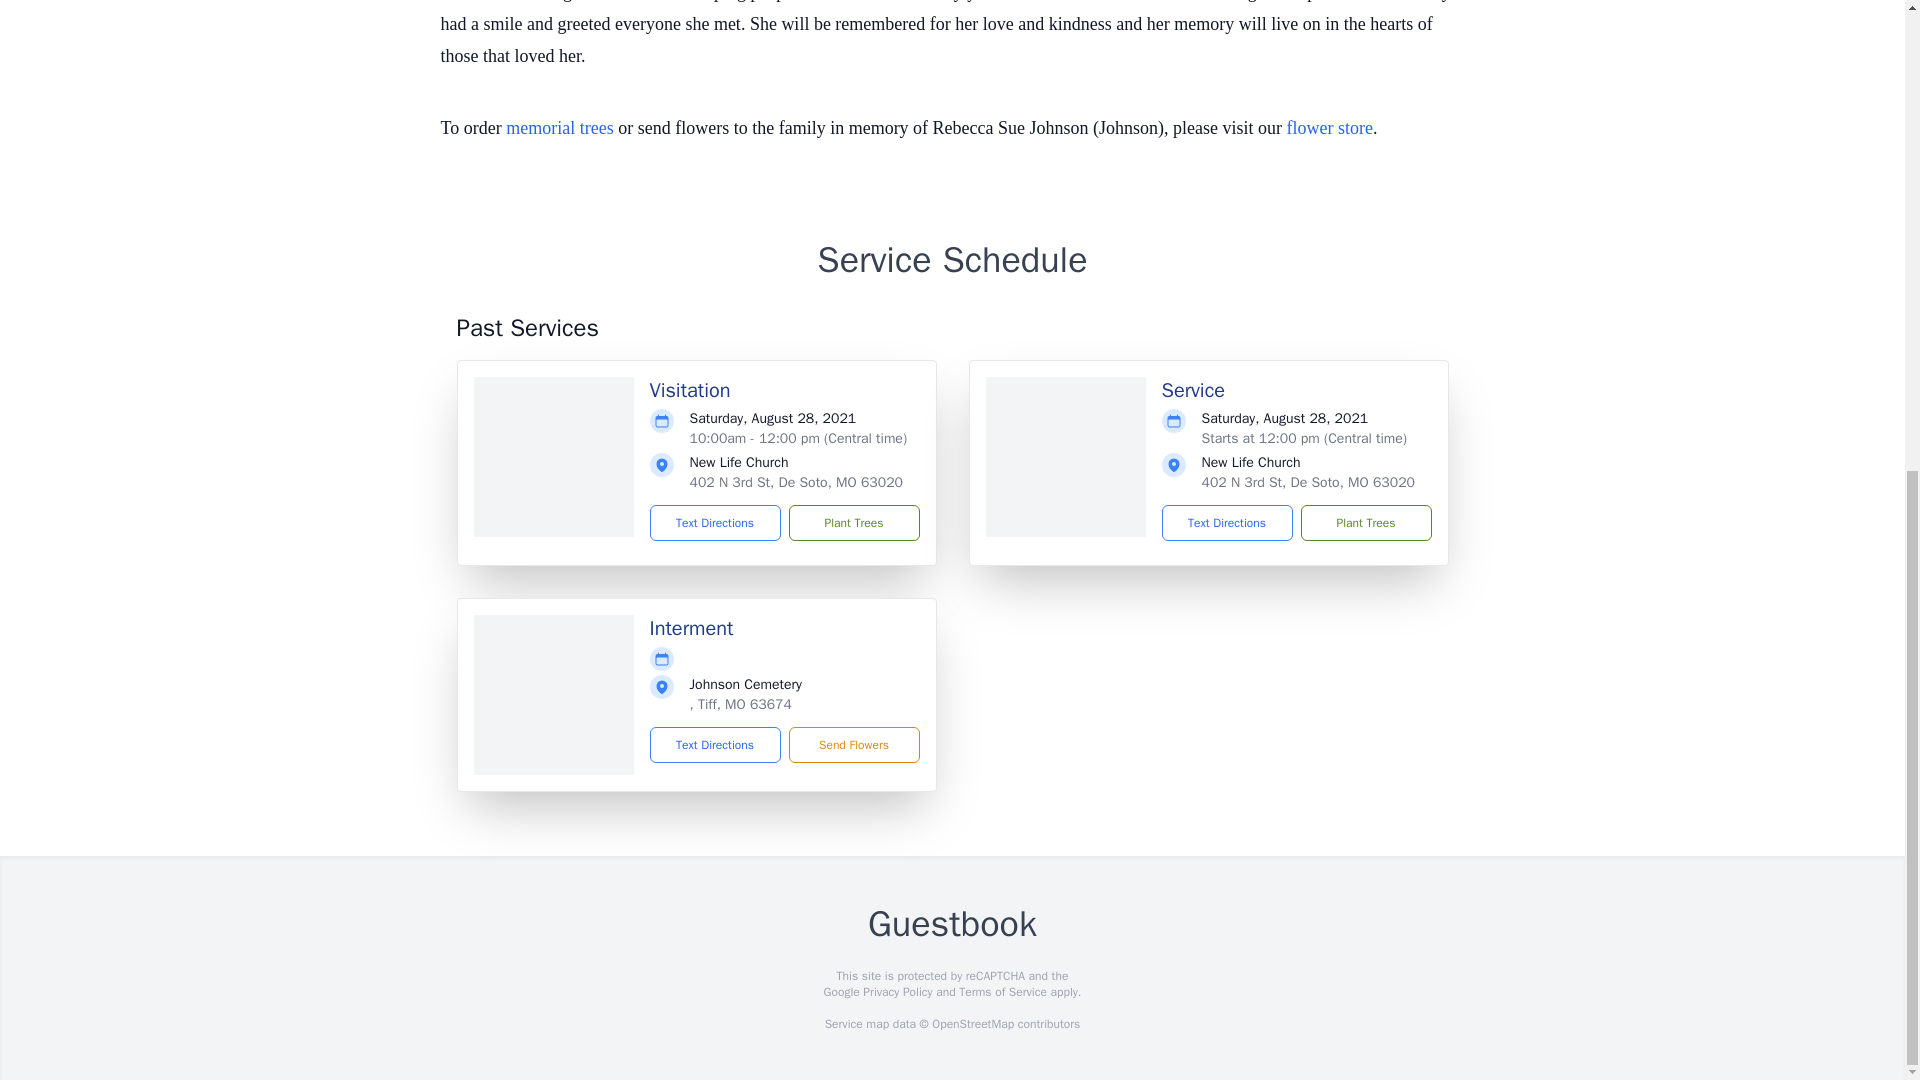  What do you see at coordinates (853, 744) in the screenshot?
I see `Send Flowers` at bounding box center [853, 744].